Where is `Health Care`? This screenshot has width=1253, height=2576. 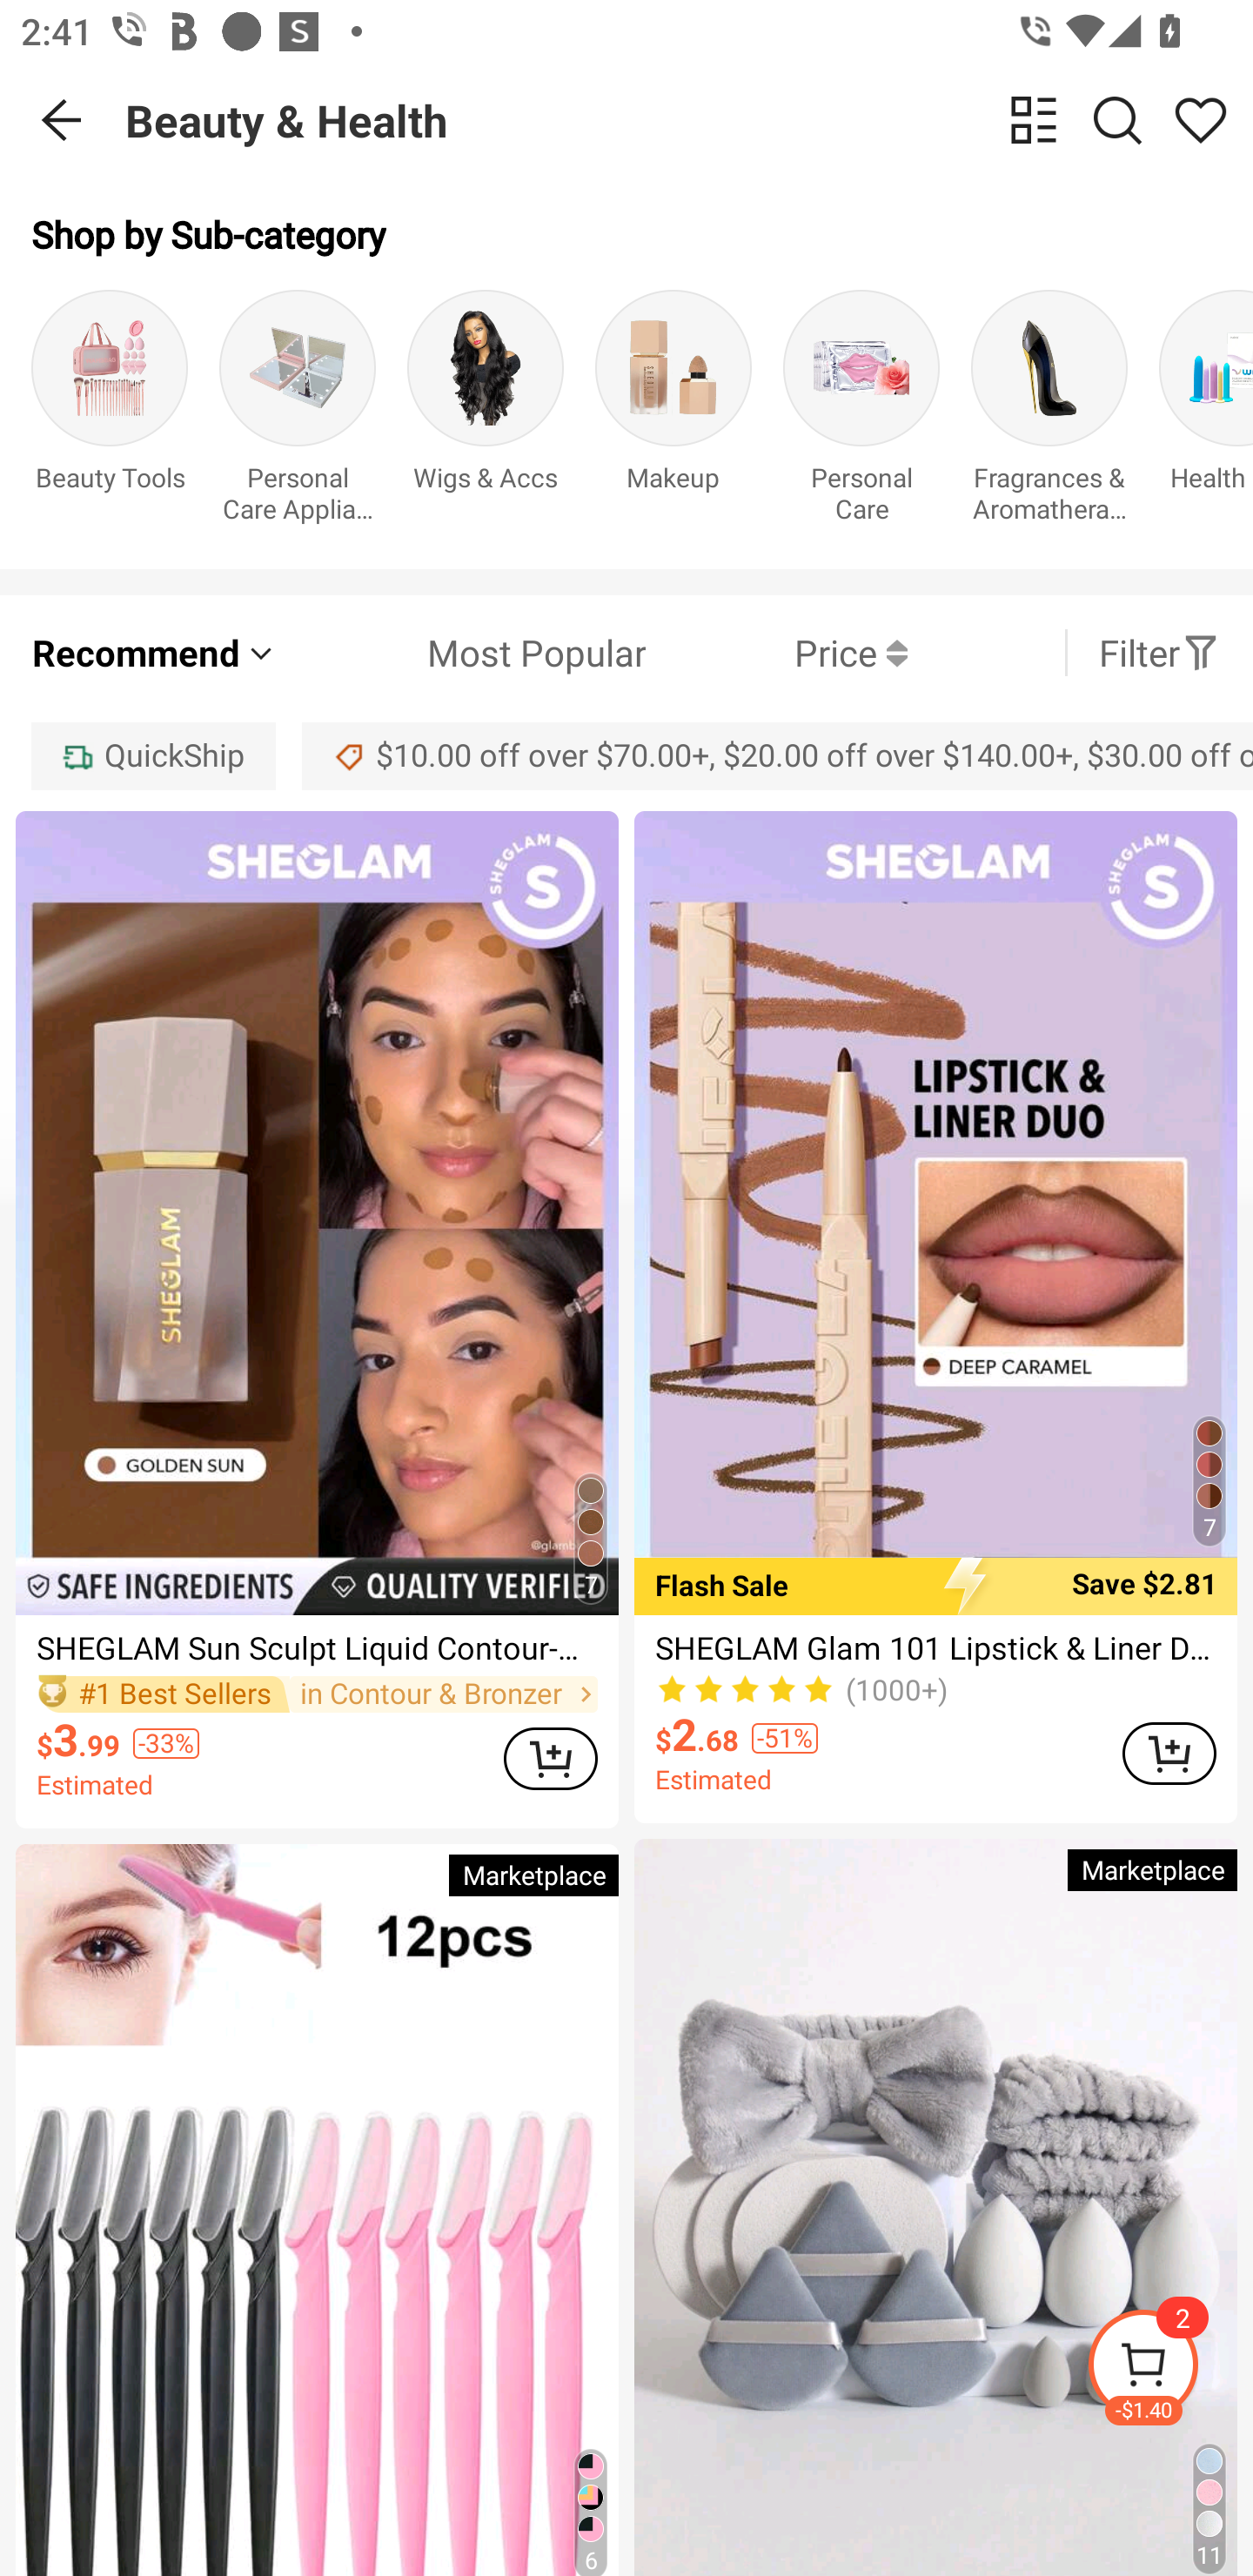
Health Care is located at coordinates (1206, 413).